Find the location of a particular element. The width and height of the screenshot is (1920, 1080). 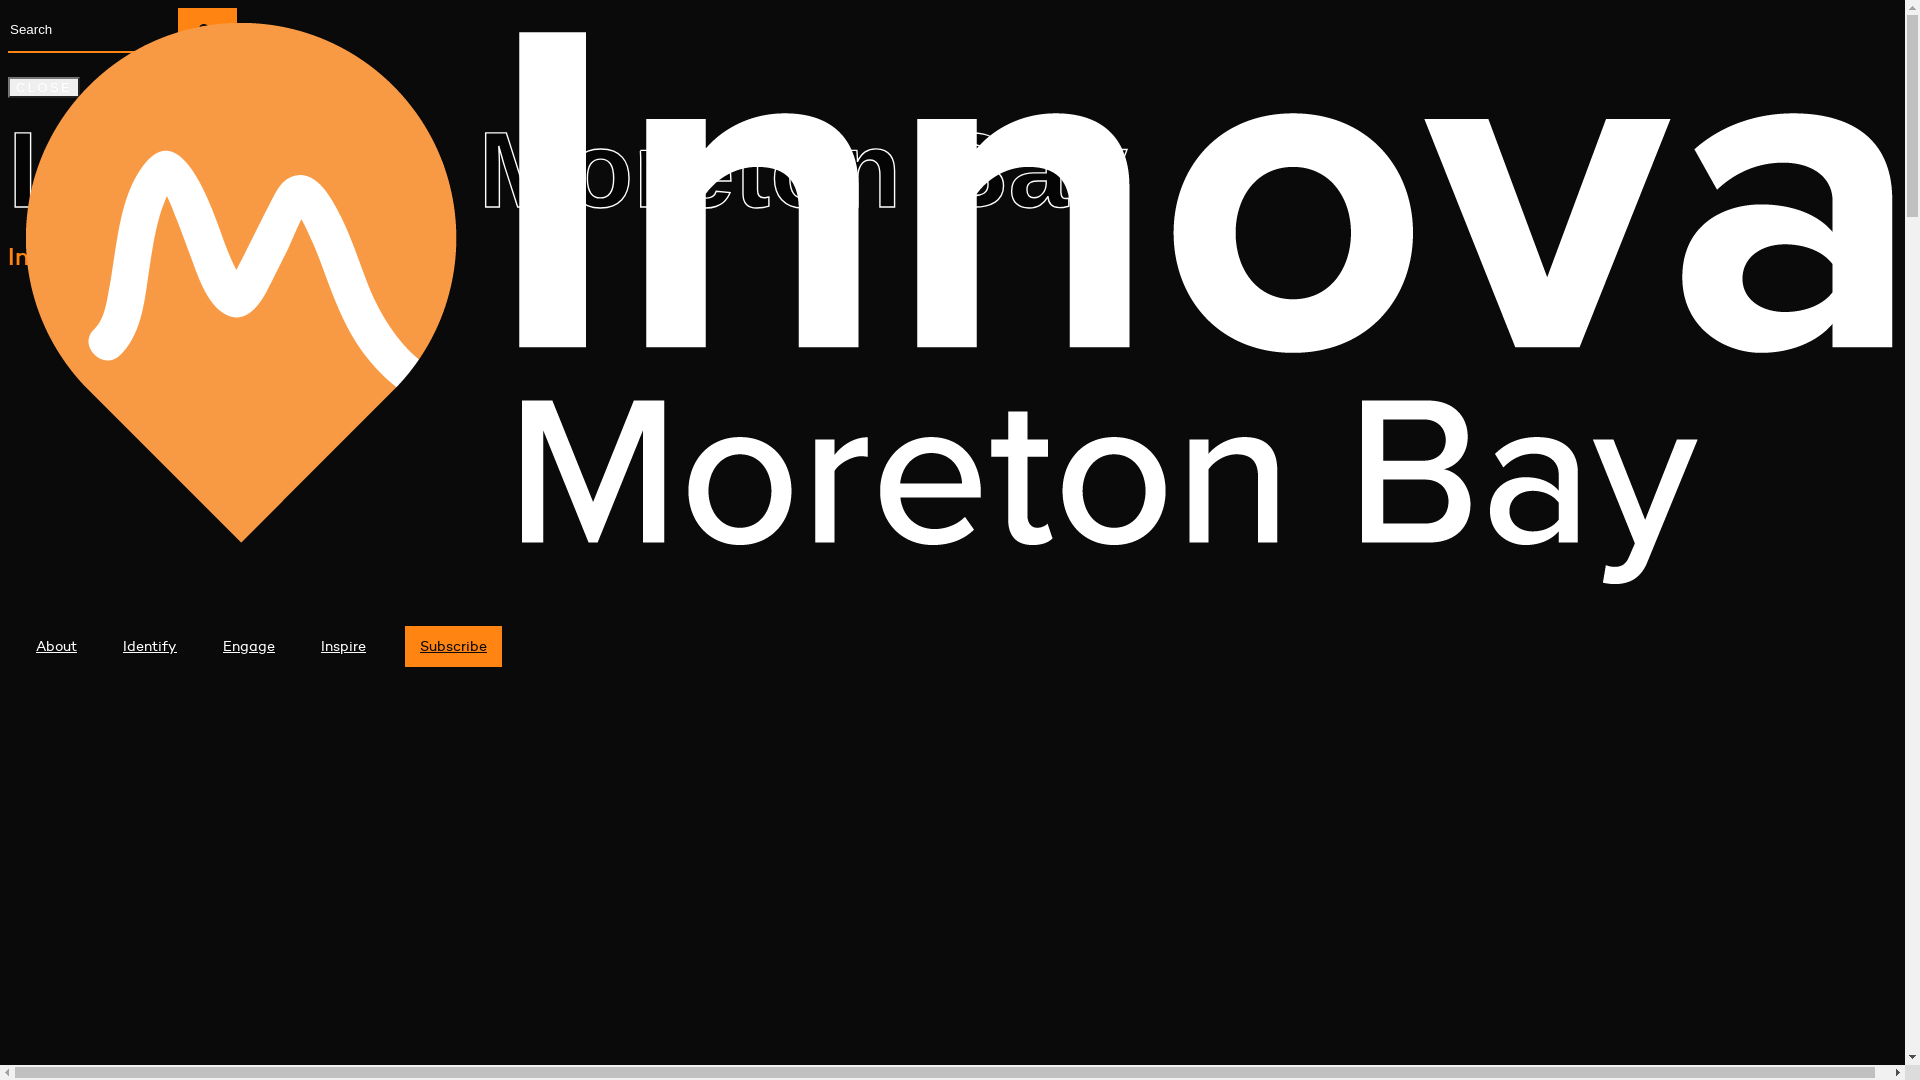

Identify is located at coordinates (150, 646).